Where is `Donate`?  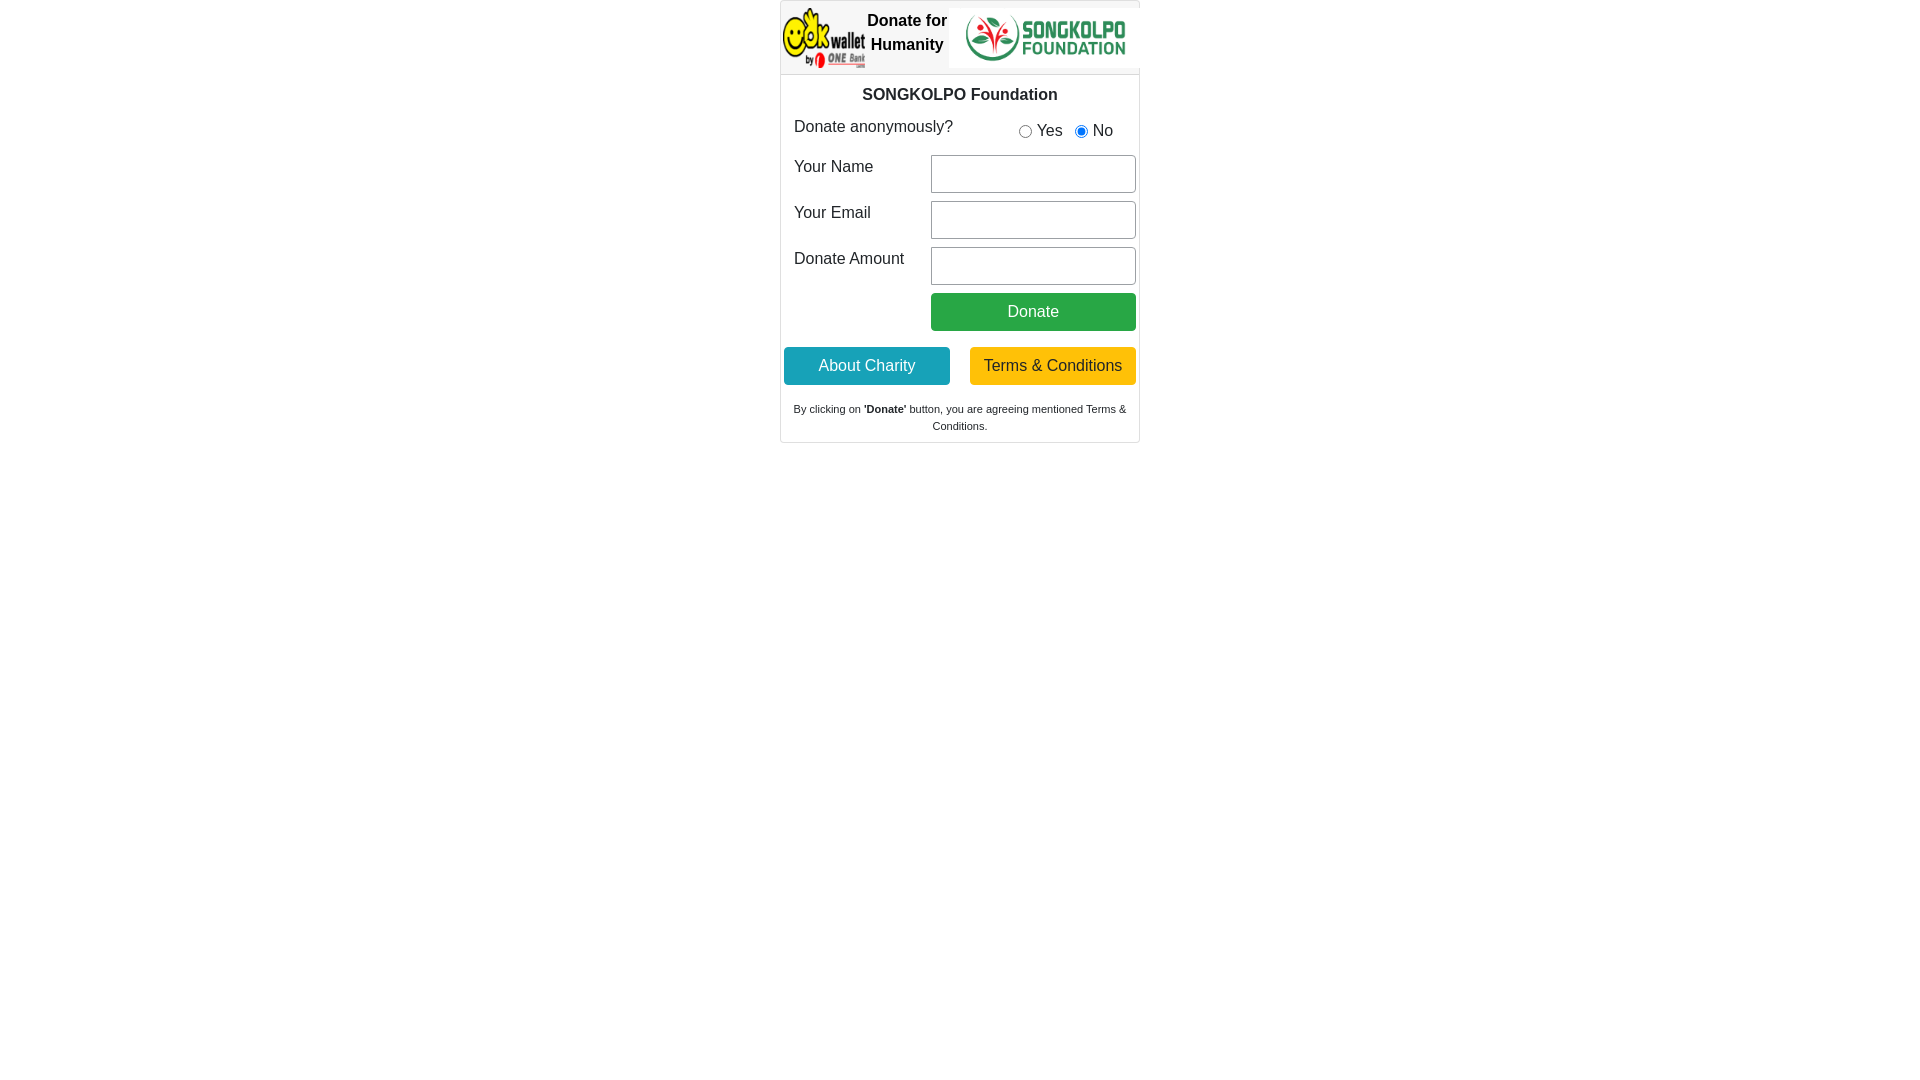 Donate is located at coordinates (1034, 312).